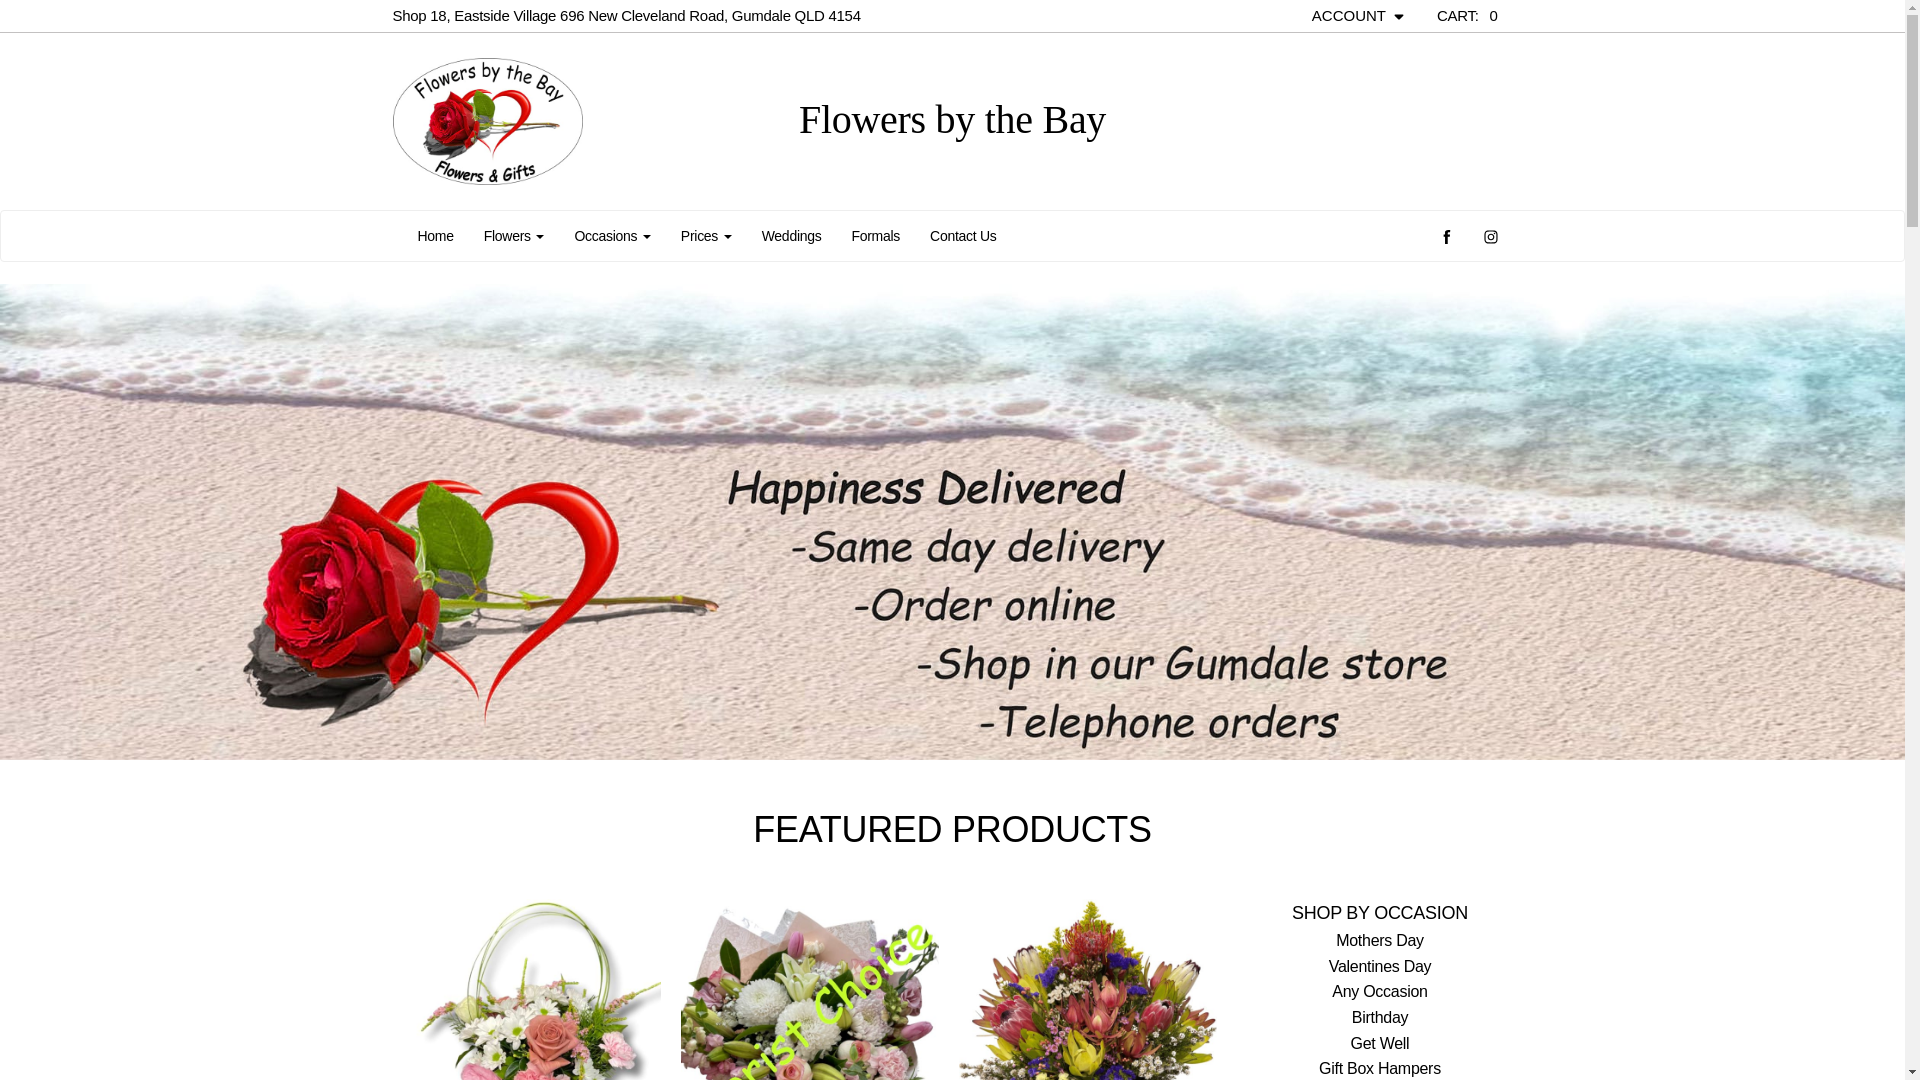  Describe the element at coordinates (1380, 940) in the screenshot. I see `Mothers Day` at that location.